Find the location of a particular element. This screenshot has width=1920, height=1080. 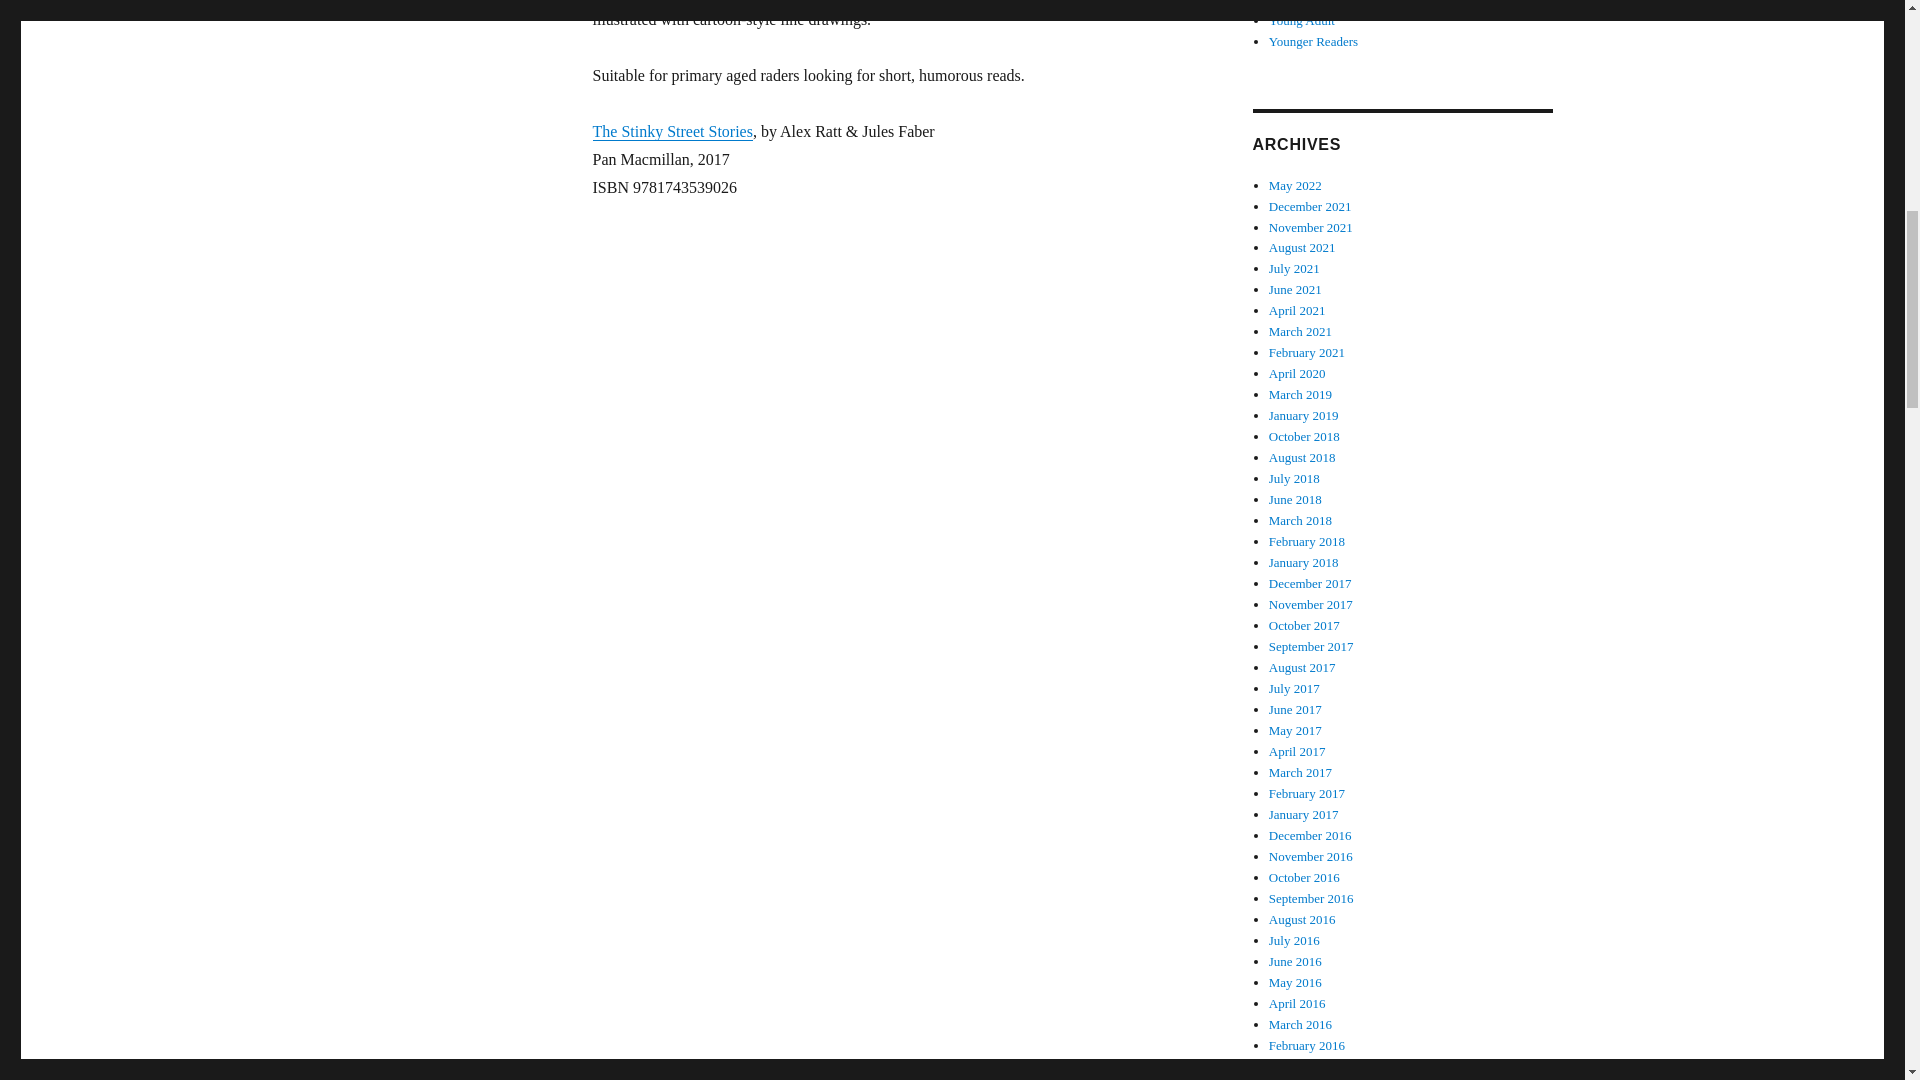

November 2021 is located at coordinates (1311, 228).